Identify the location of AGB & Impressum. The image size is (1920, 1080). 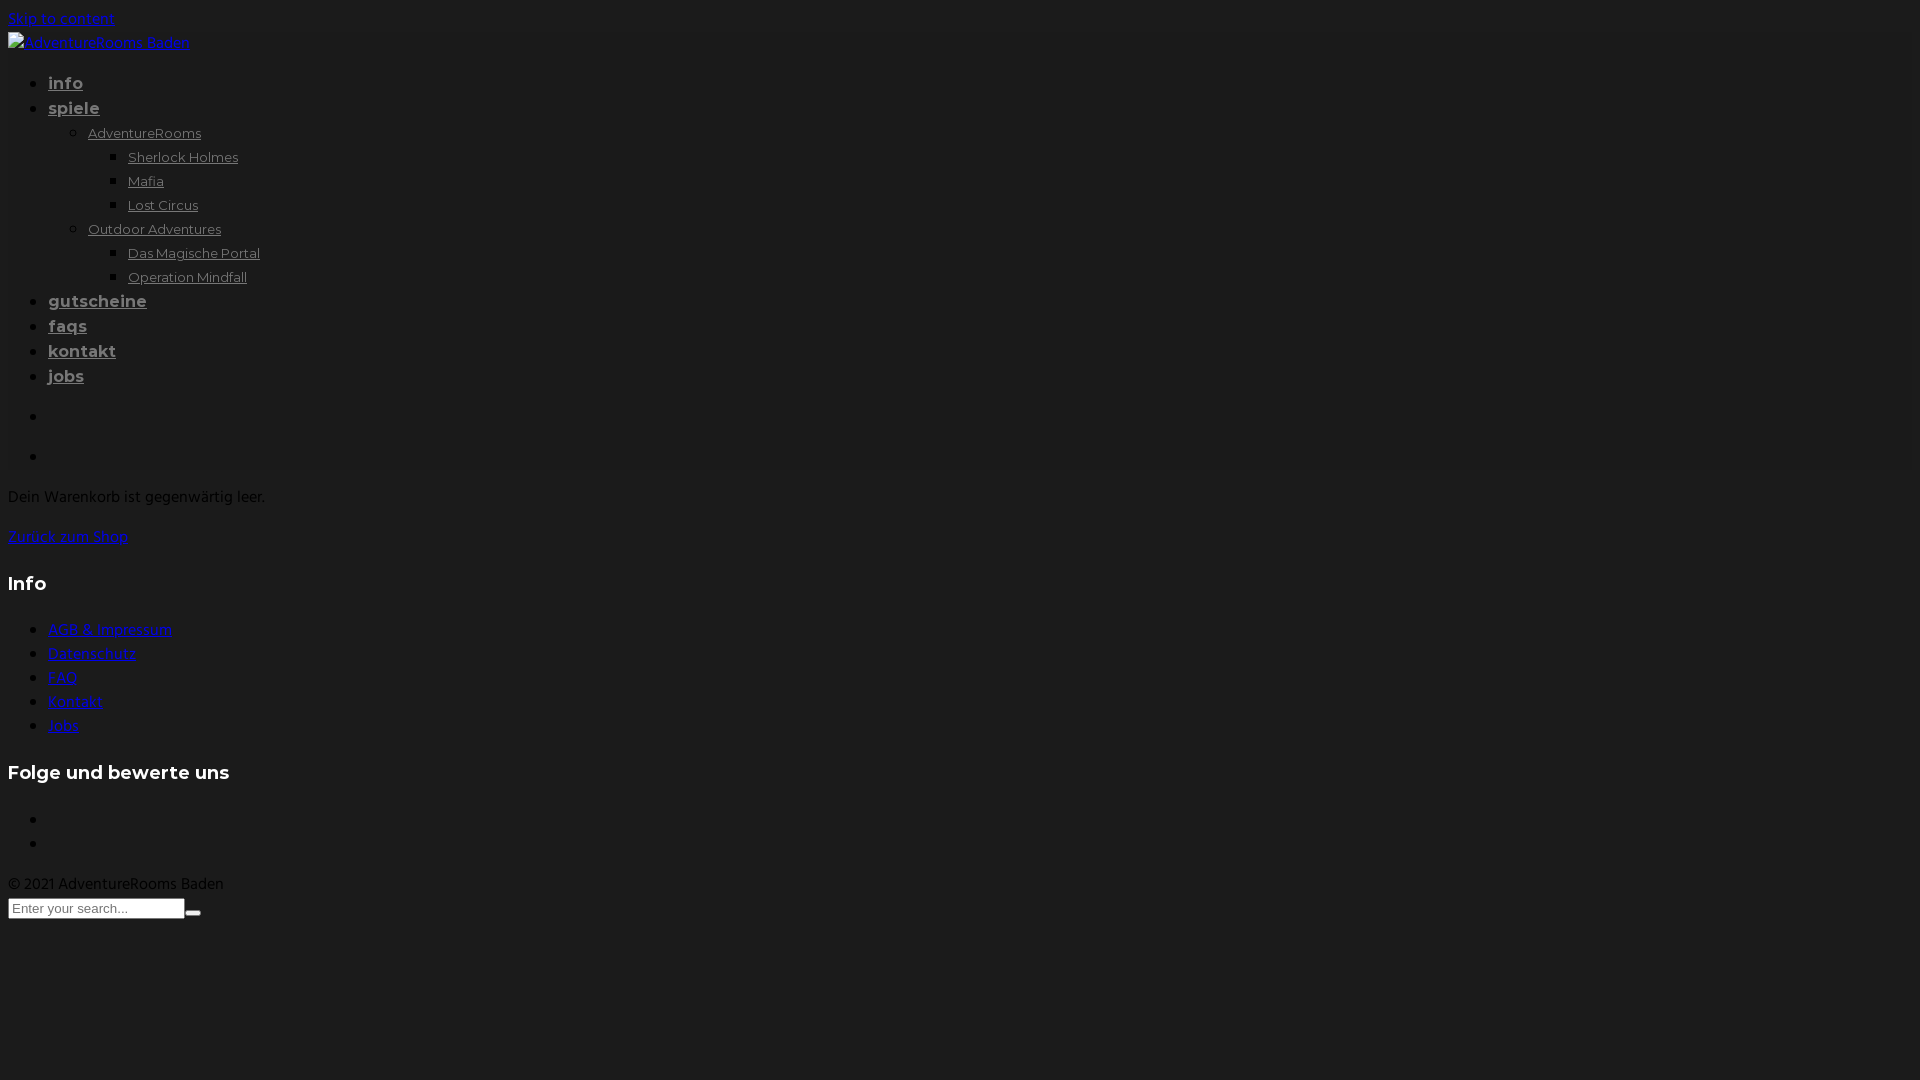
(110, 631).